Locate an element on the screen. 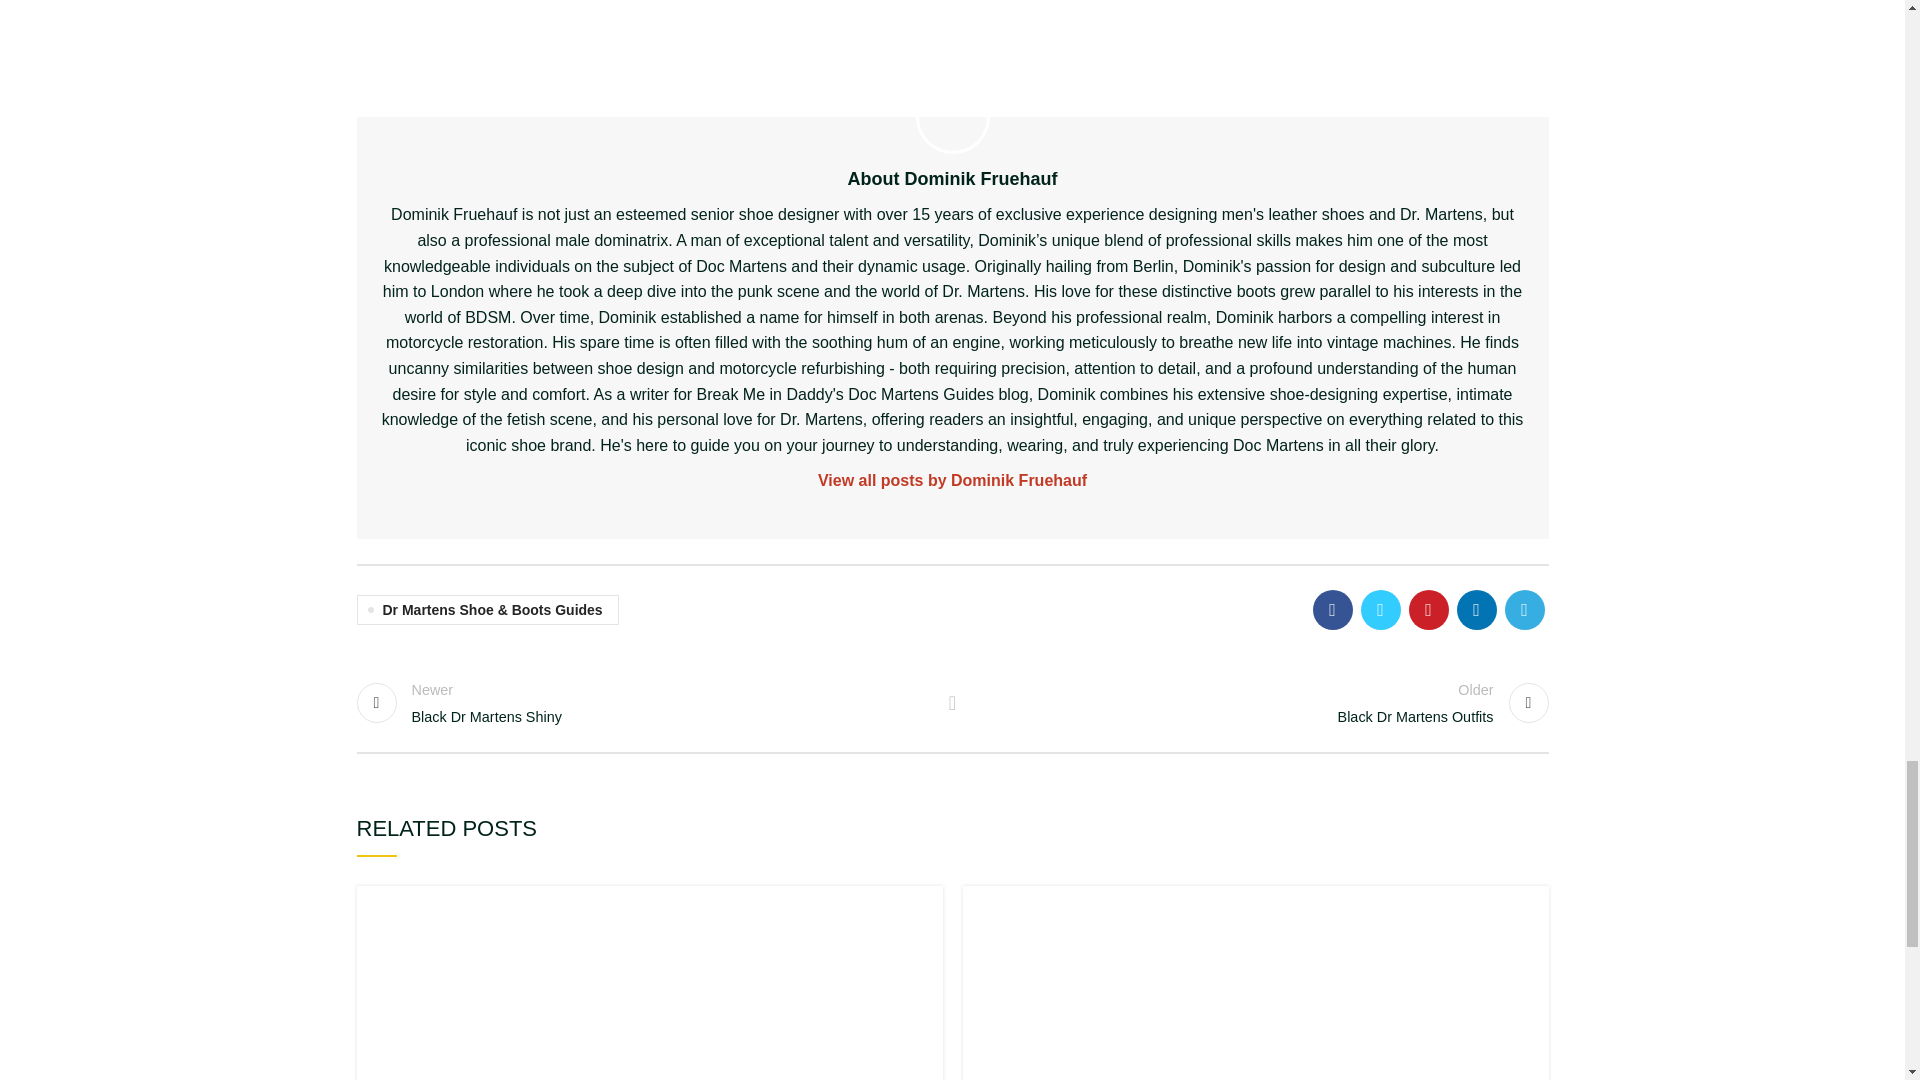  Dr. Martens 1B99 is located at coordinates (1260, 702).